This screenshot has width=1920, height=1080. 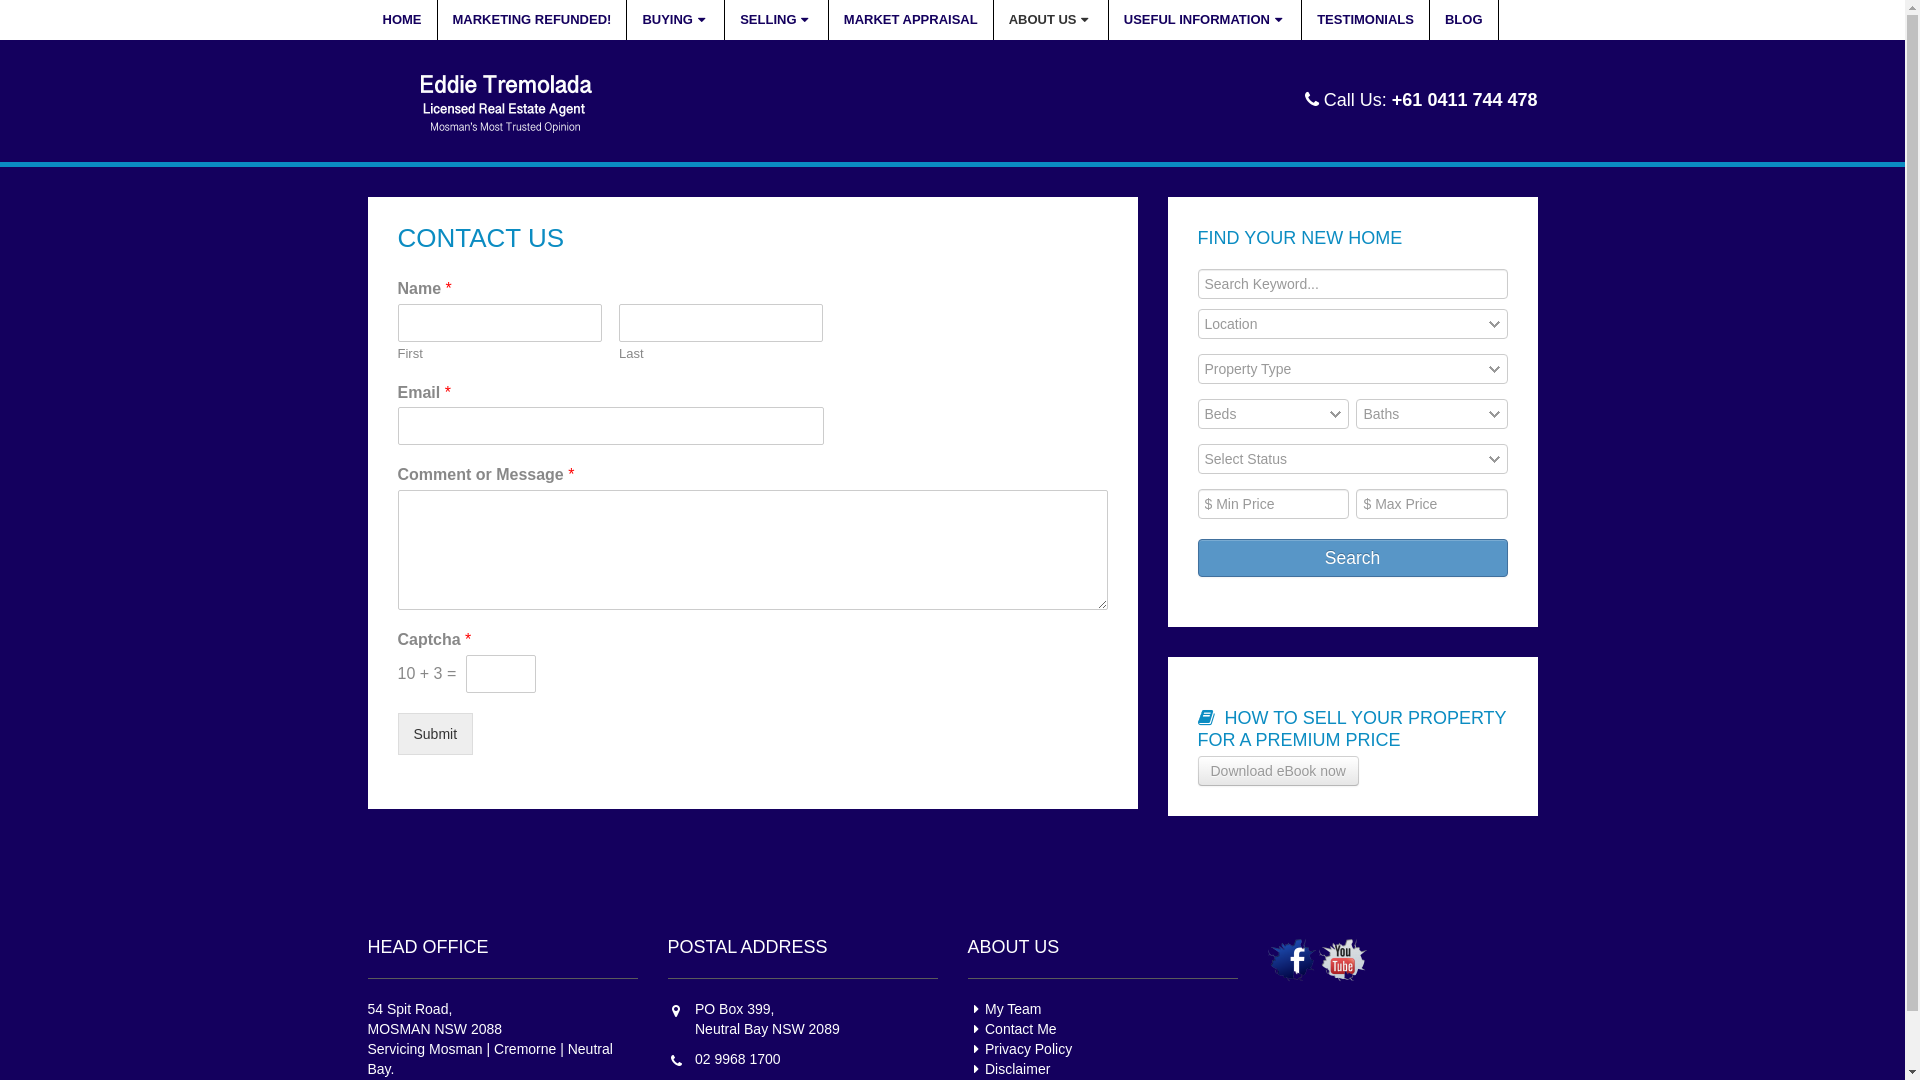 What do you see at coordinates (1010, 1069) in the screenshot?
I see `Disclaimer` at bounding box center [1010, 1069].